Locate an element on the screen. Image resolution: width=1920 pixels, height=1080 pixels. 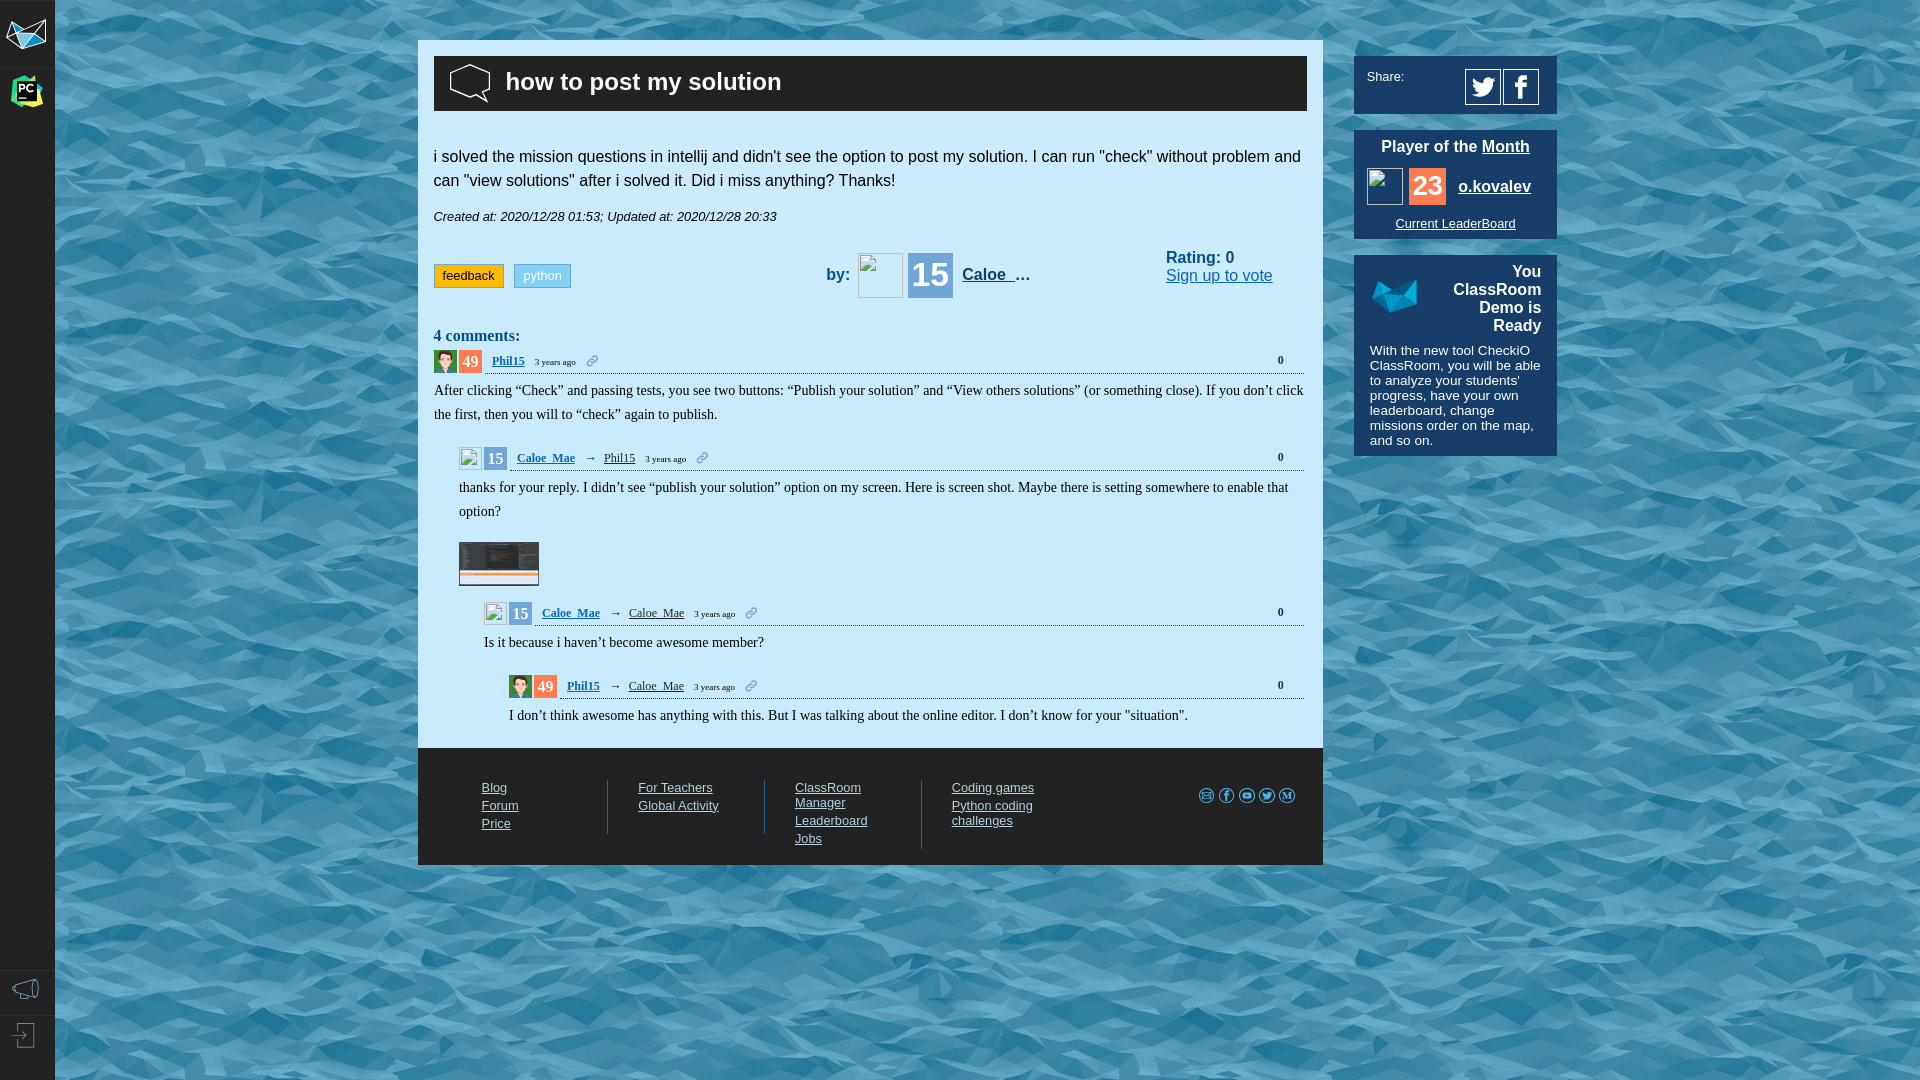
Comment votes is located at coordinates (1280, 458).